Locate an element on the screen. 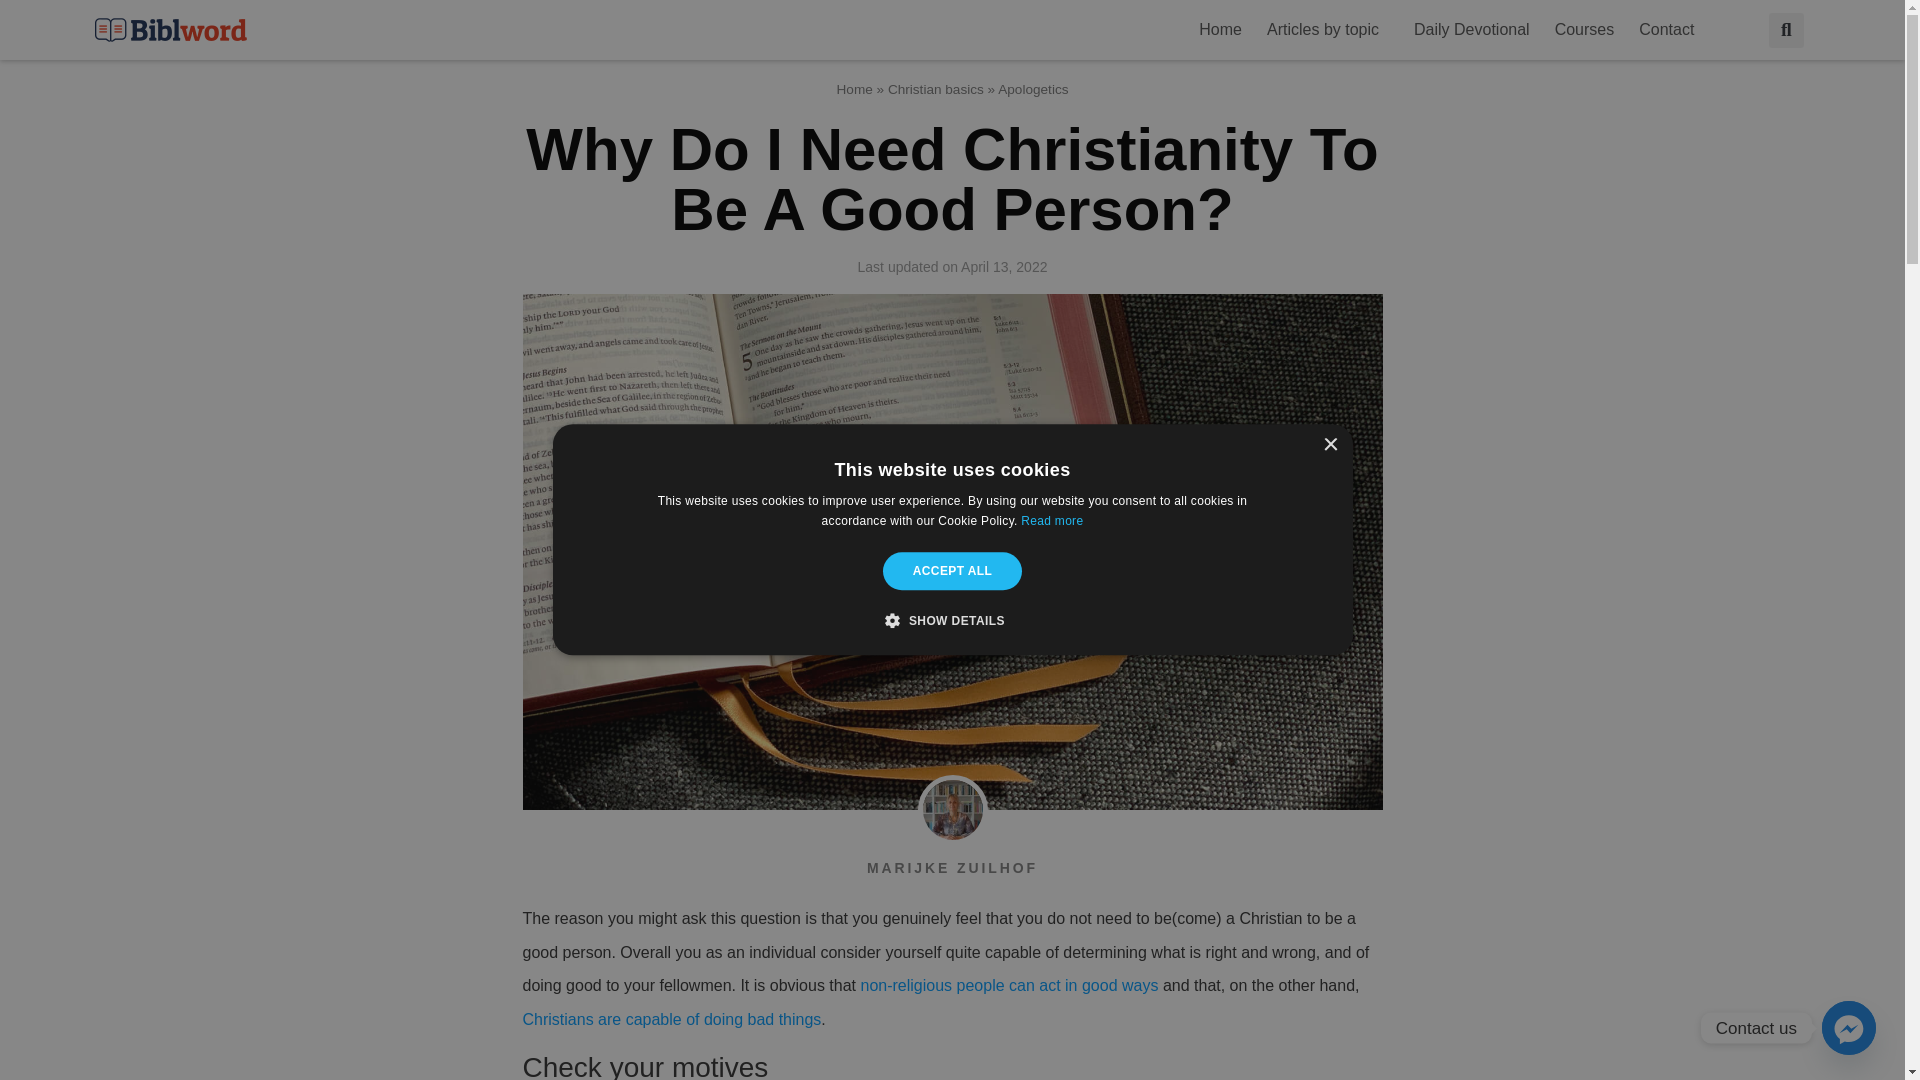 This screenshot has width=1920, height=1080. Contact is located at coordinates (1671, 29).